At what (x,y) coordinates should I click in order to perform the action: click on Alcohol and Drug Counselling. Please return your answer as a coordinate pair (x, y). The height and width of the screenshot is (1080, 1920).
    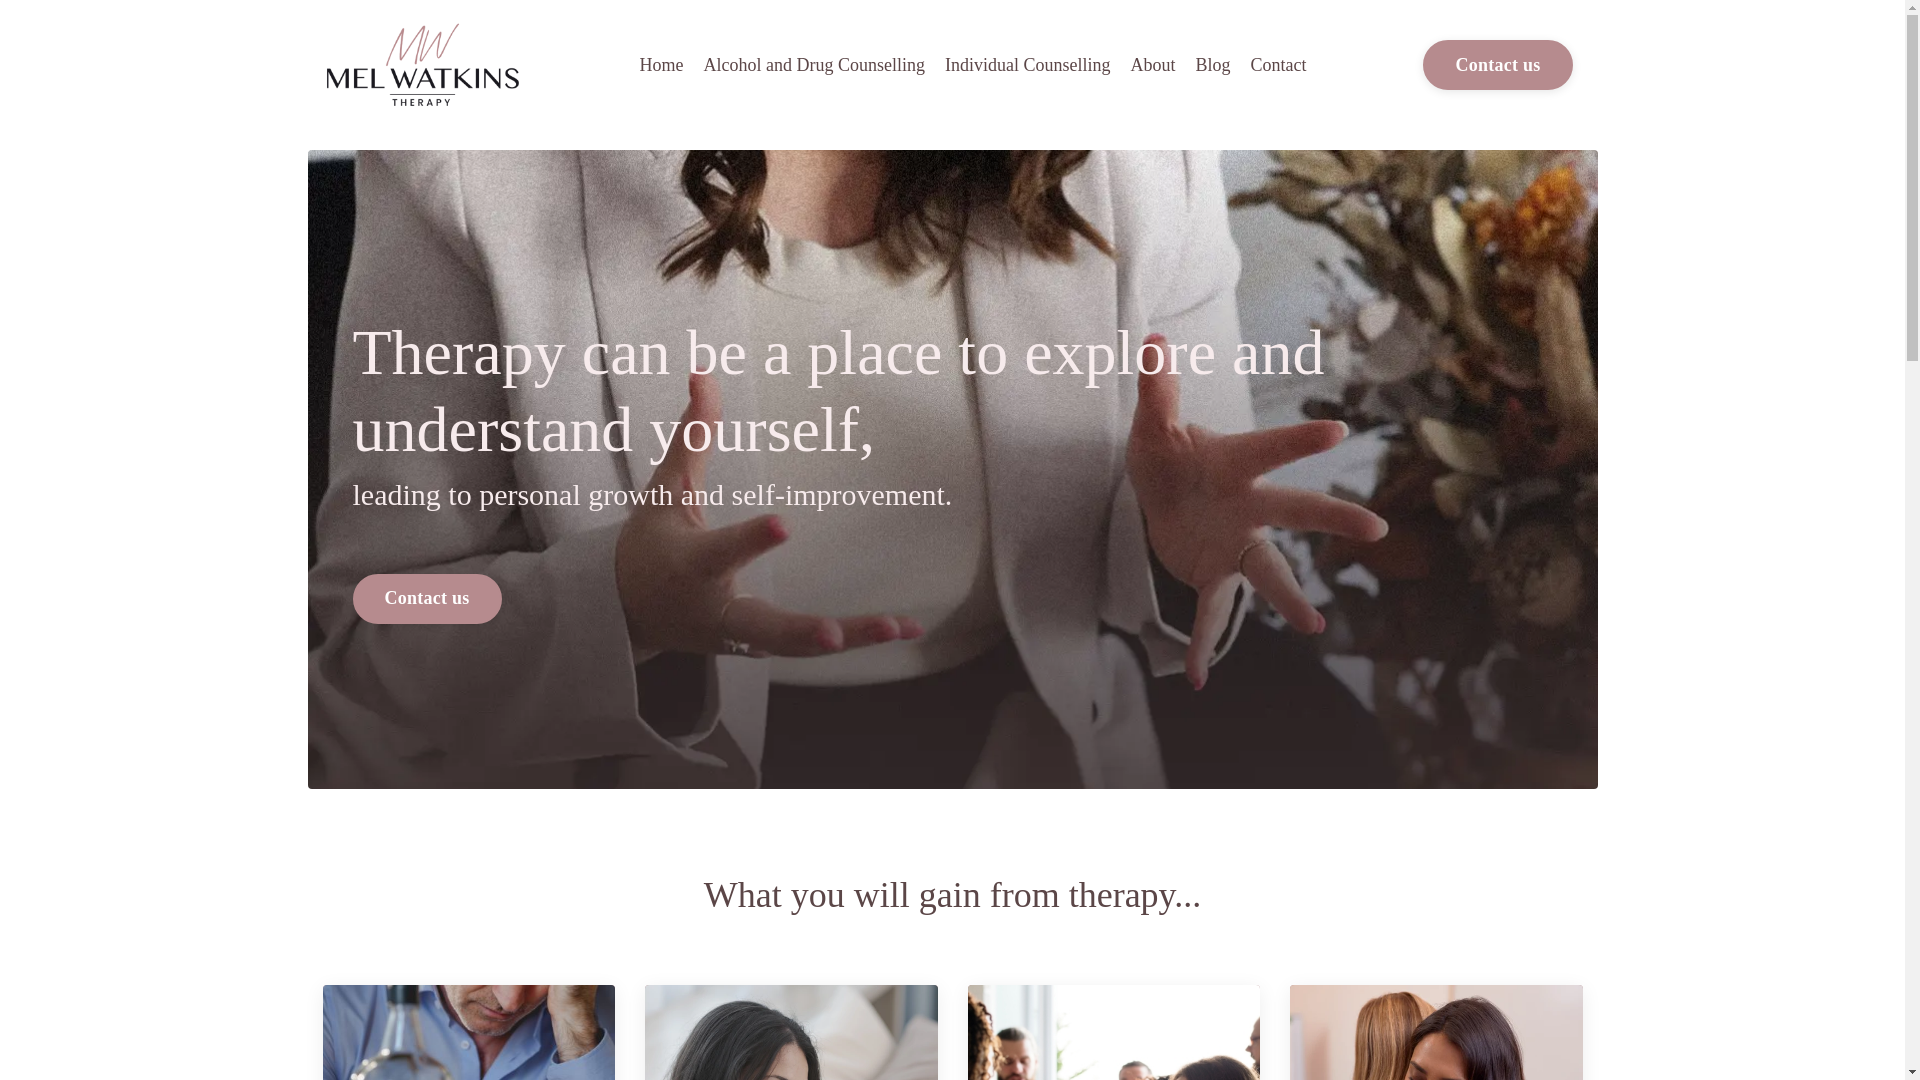
    Looking at the image, I should click on (812, 64).